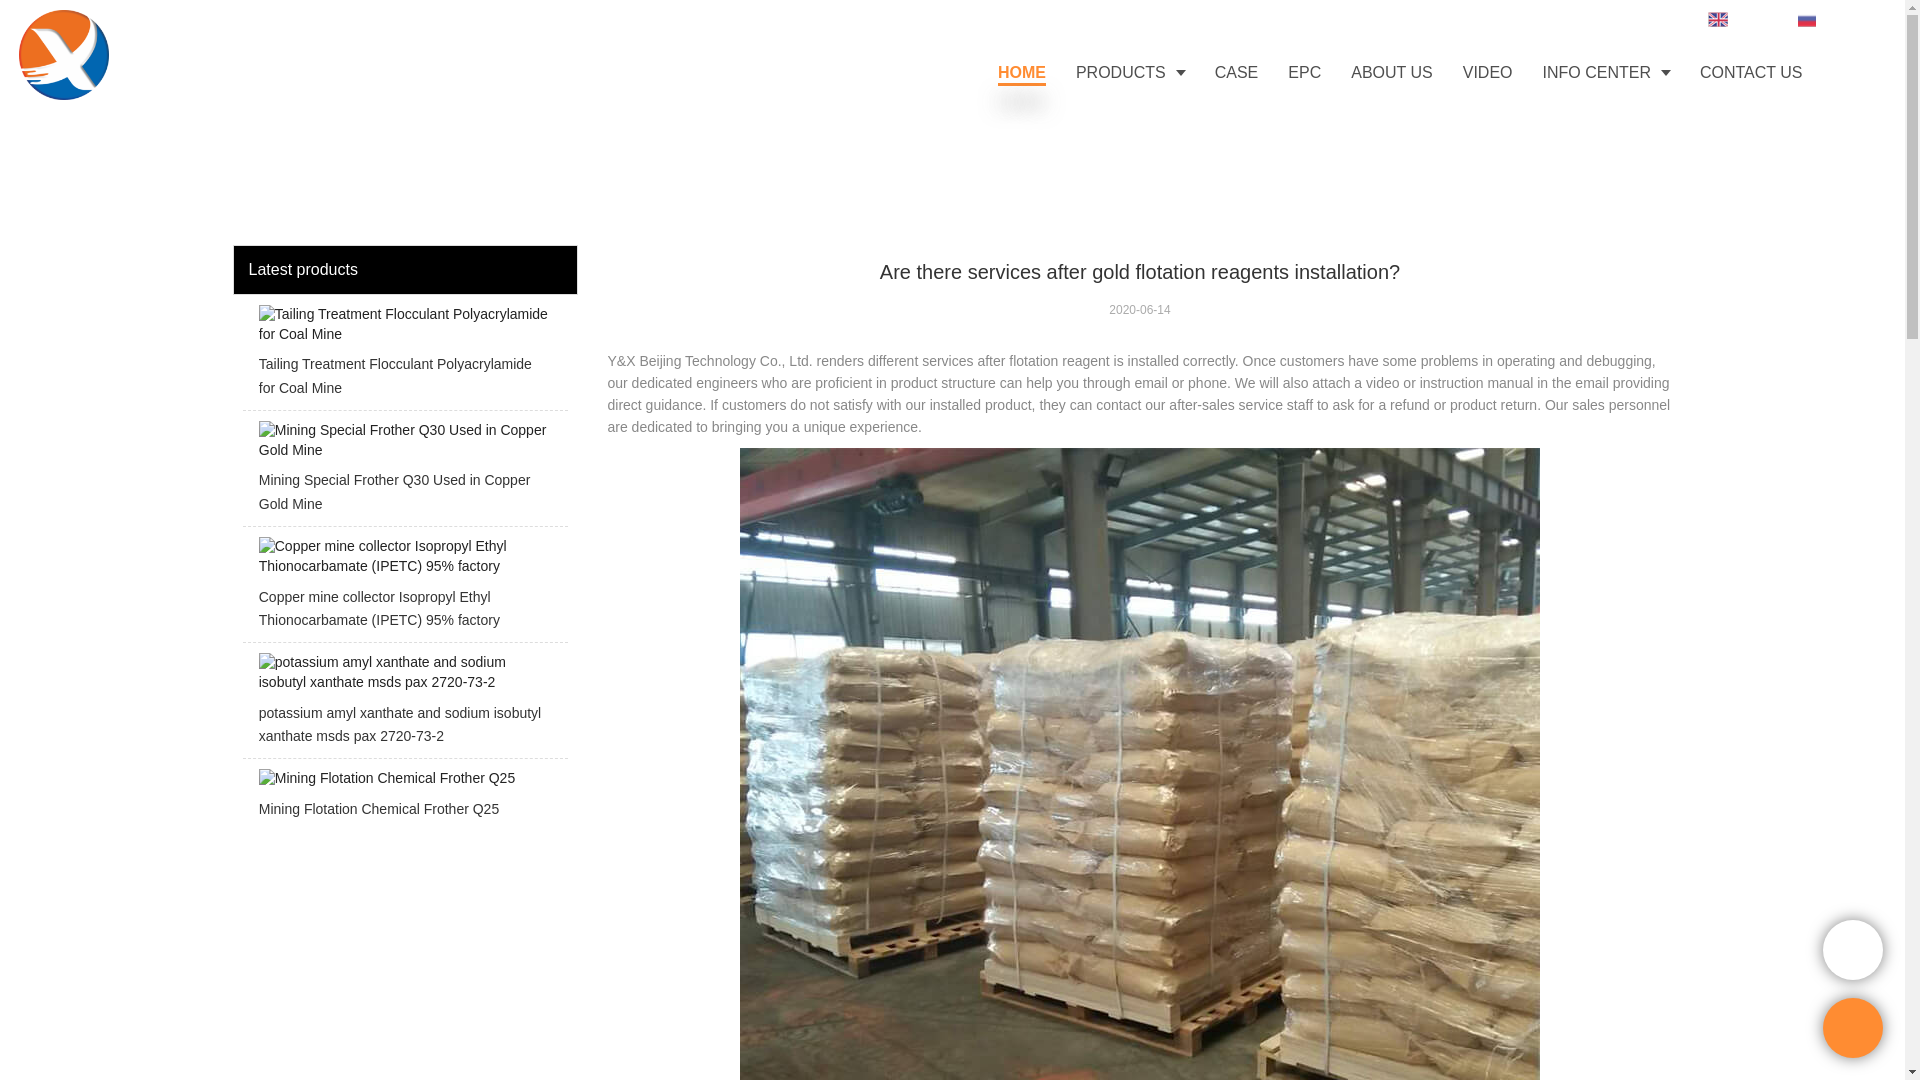 Image resolution: width=1920 pixels, height=1080 pixels. I want to click on Mining Special Frother Q30 Used in Copper Gold Mine, so click(404, 473).